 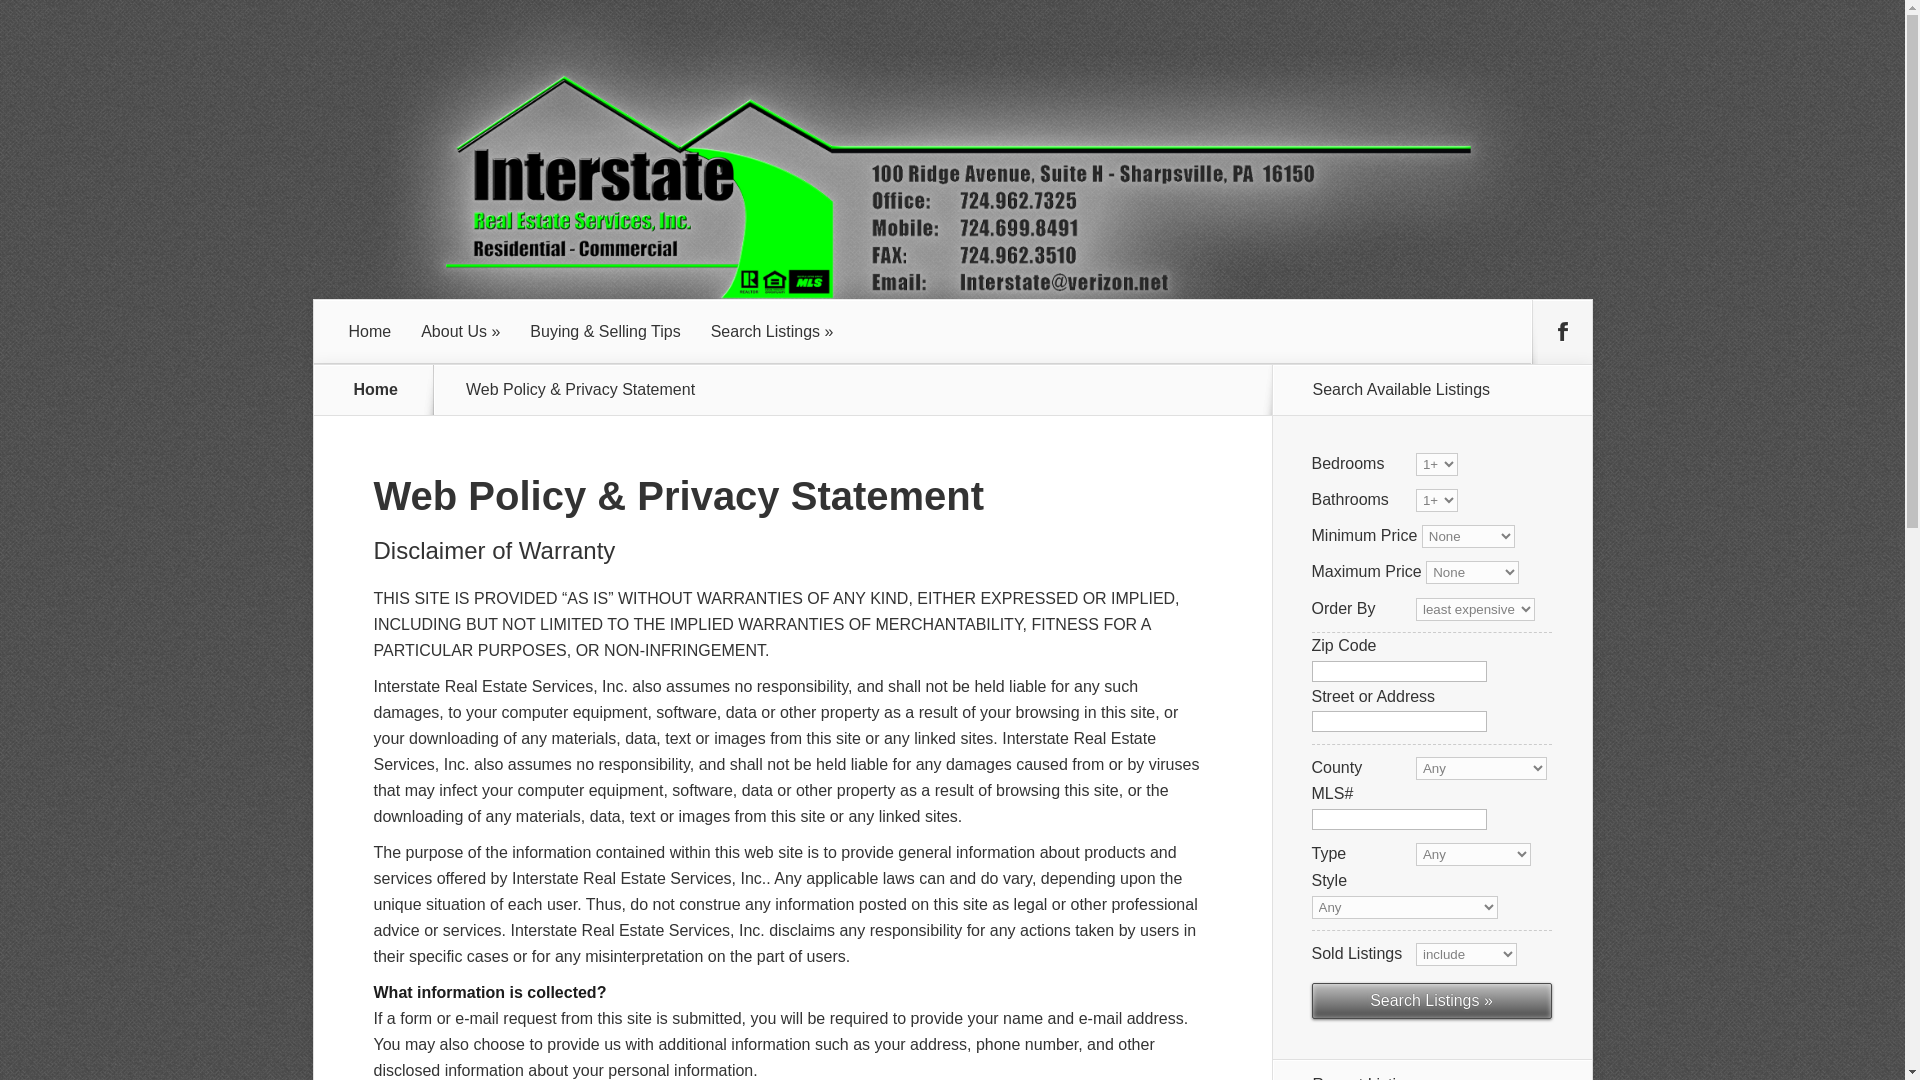 What do you see at coordinates (460, 332) in the screenshot?
I see `About Us` at bounding box center [460, 332].